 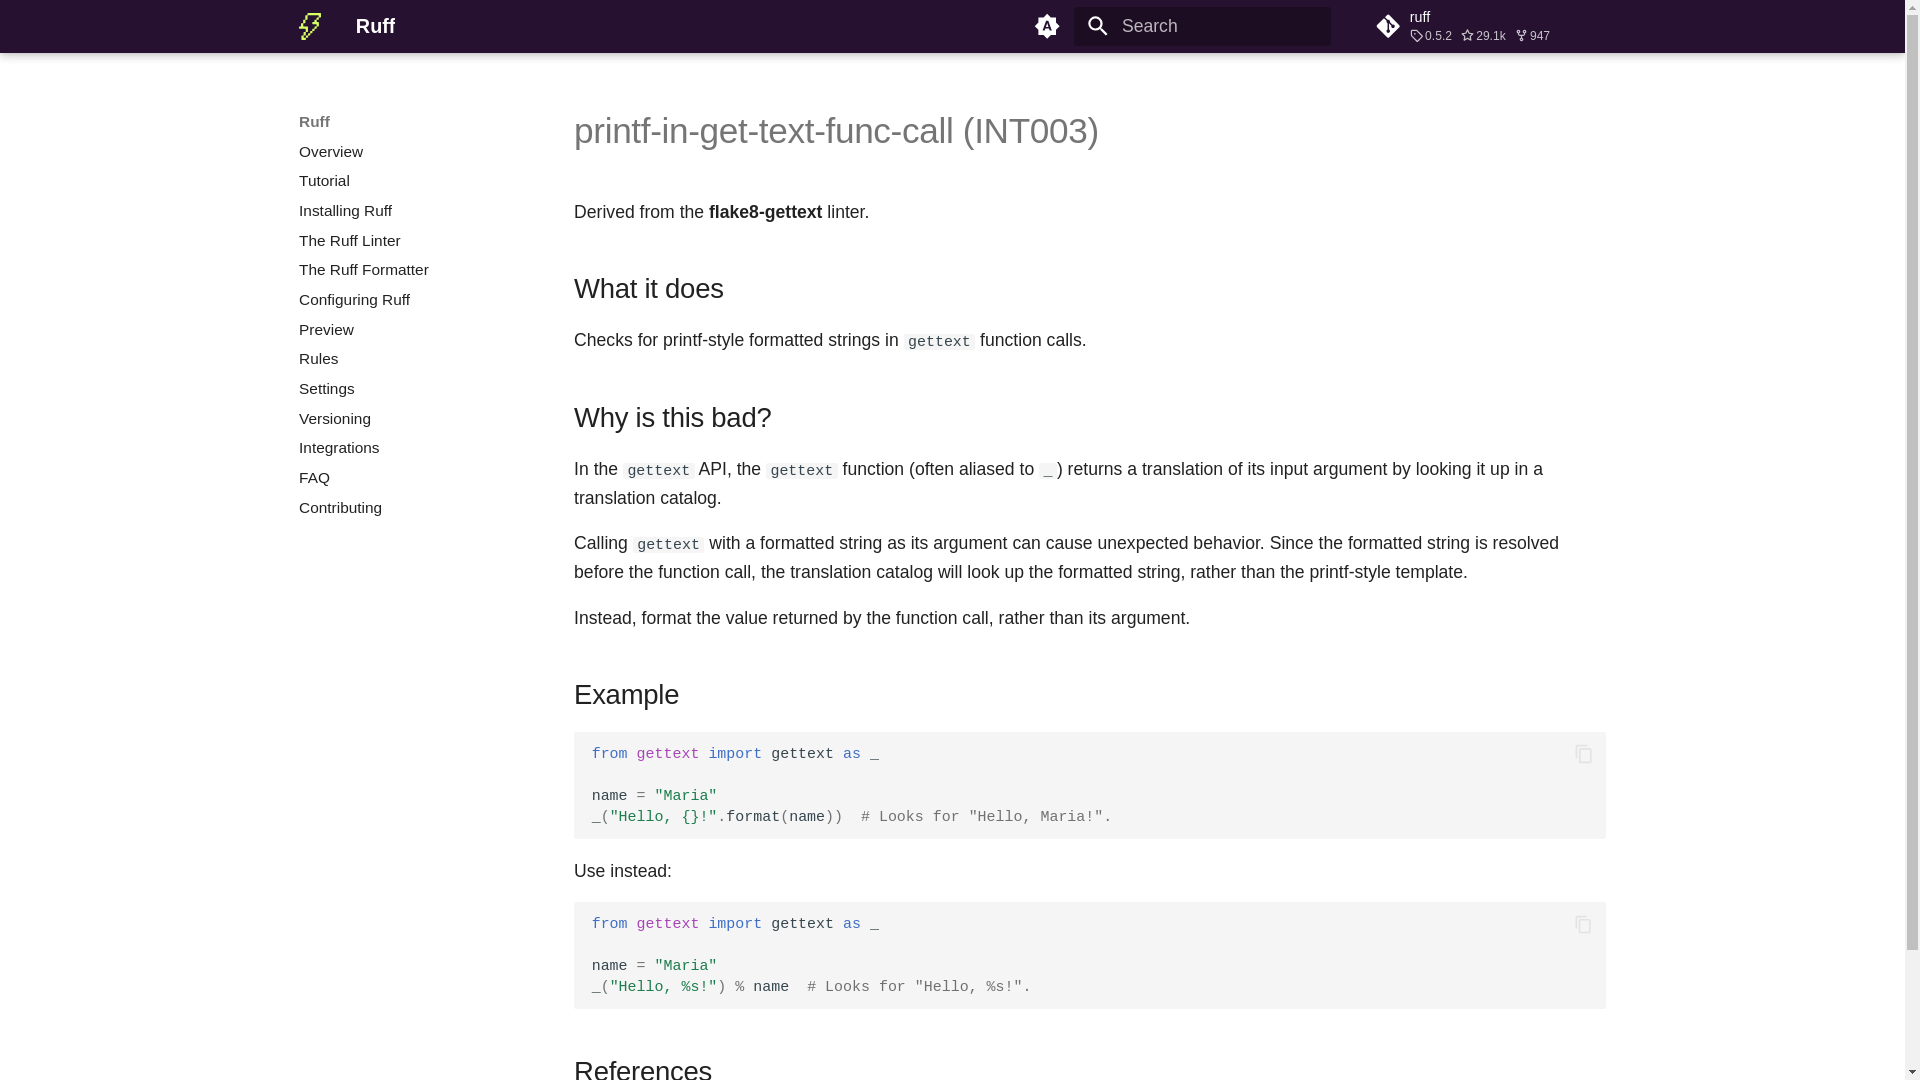 What do you see at coordinates (412, 388) in the screenshot?
I see `Settings` at bounding box center [412, 388].